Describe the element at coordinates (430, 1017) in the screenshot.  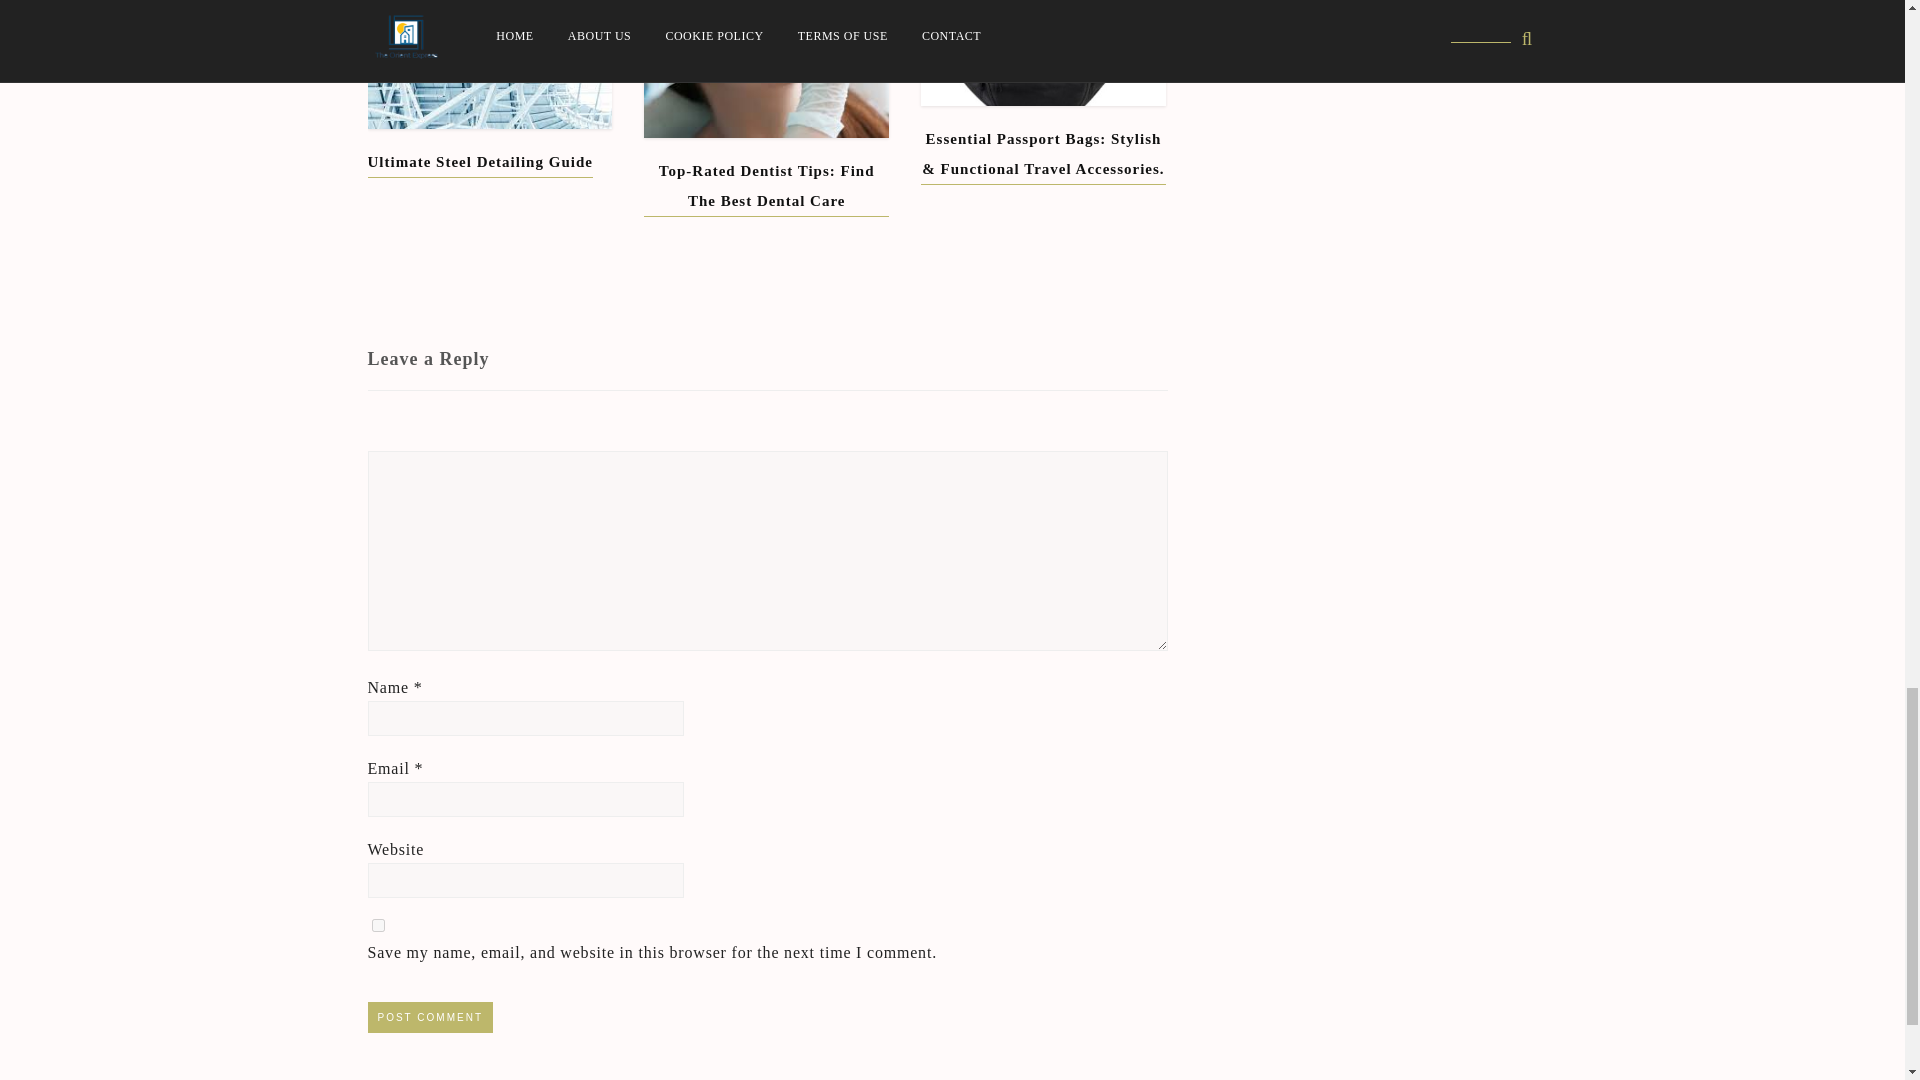
I see `Post Comment` at that location.